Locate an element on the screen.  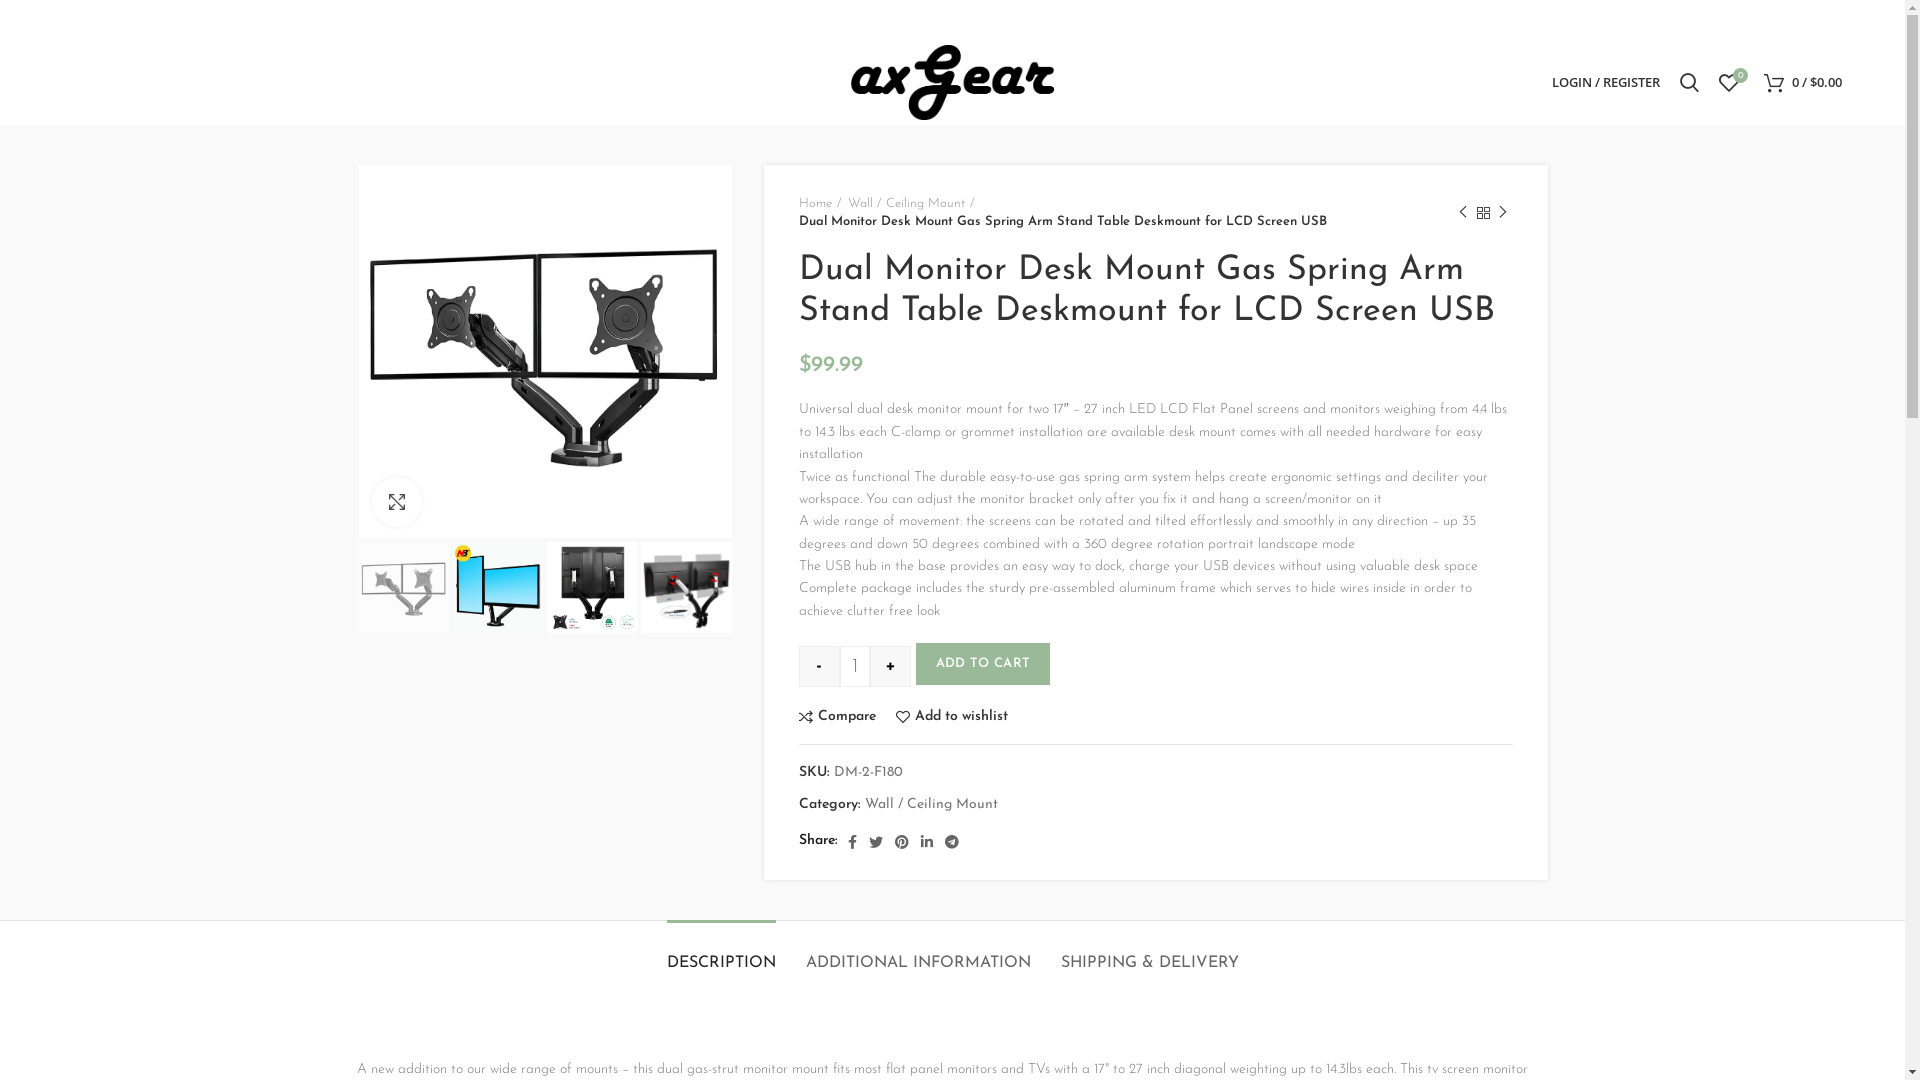
Wall / Ceiling Mount is located at coordinates (912, 204).